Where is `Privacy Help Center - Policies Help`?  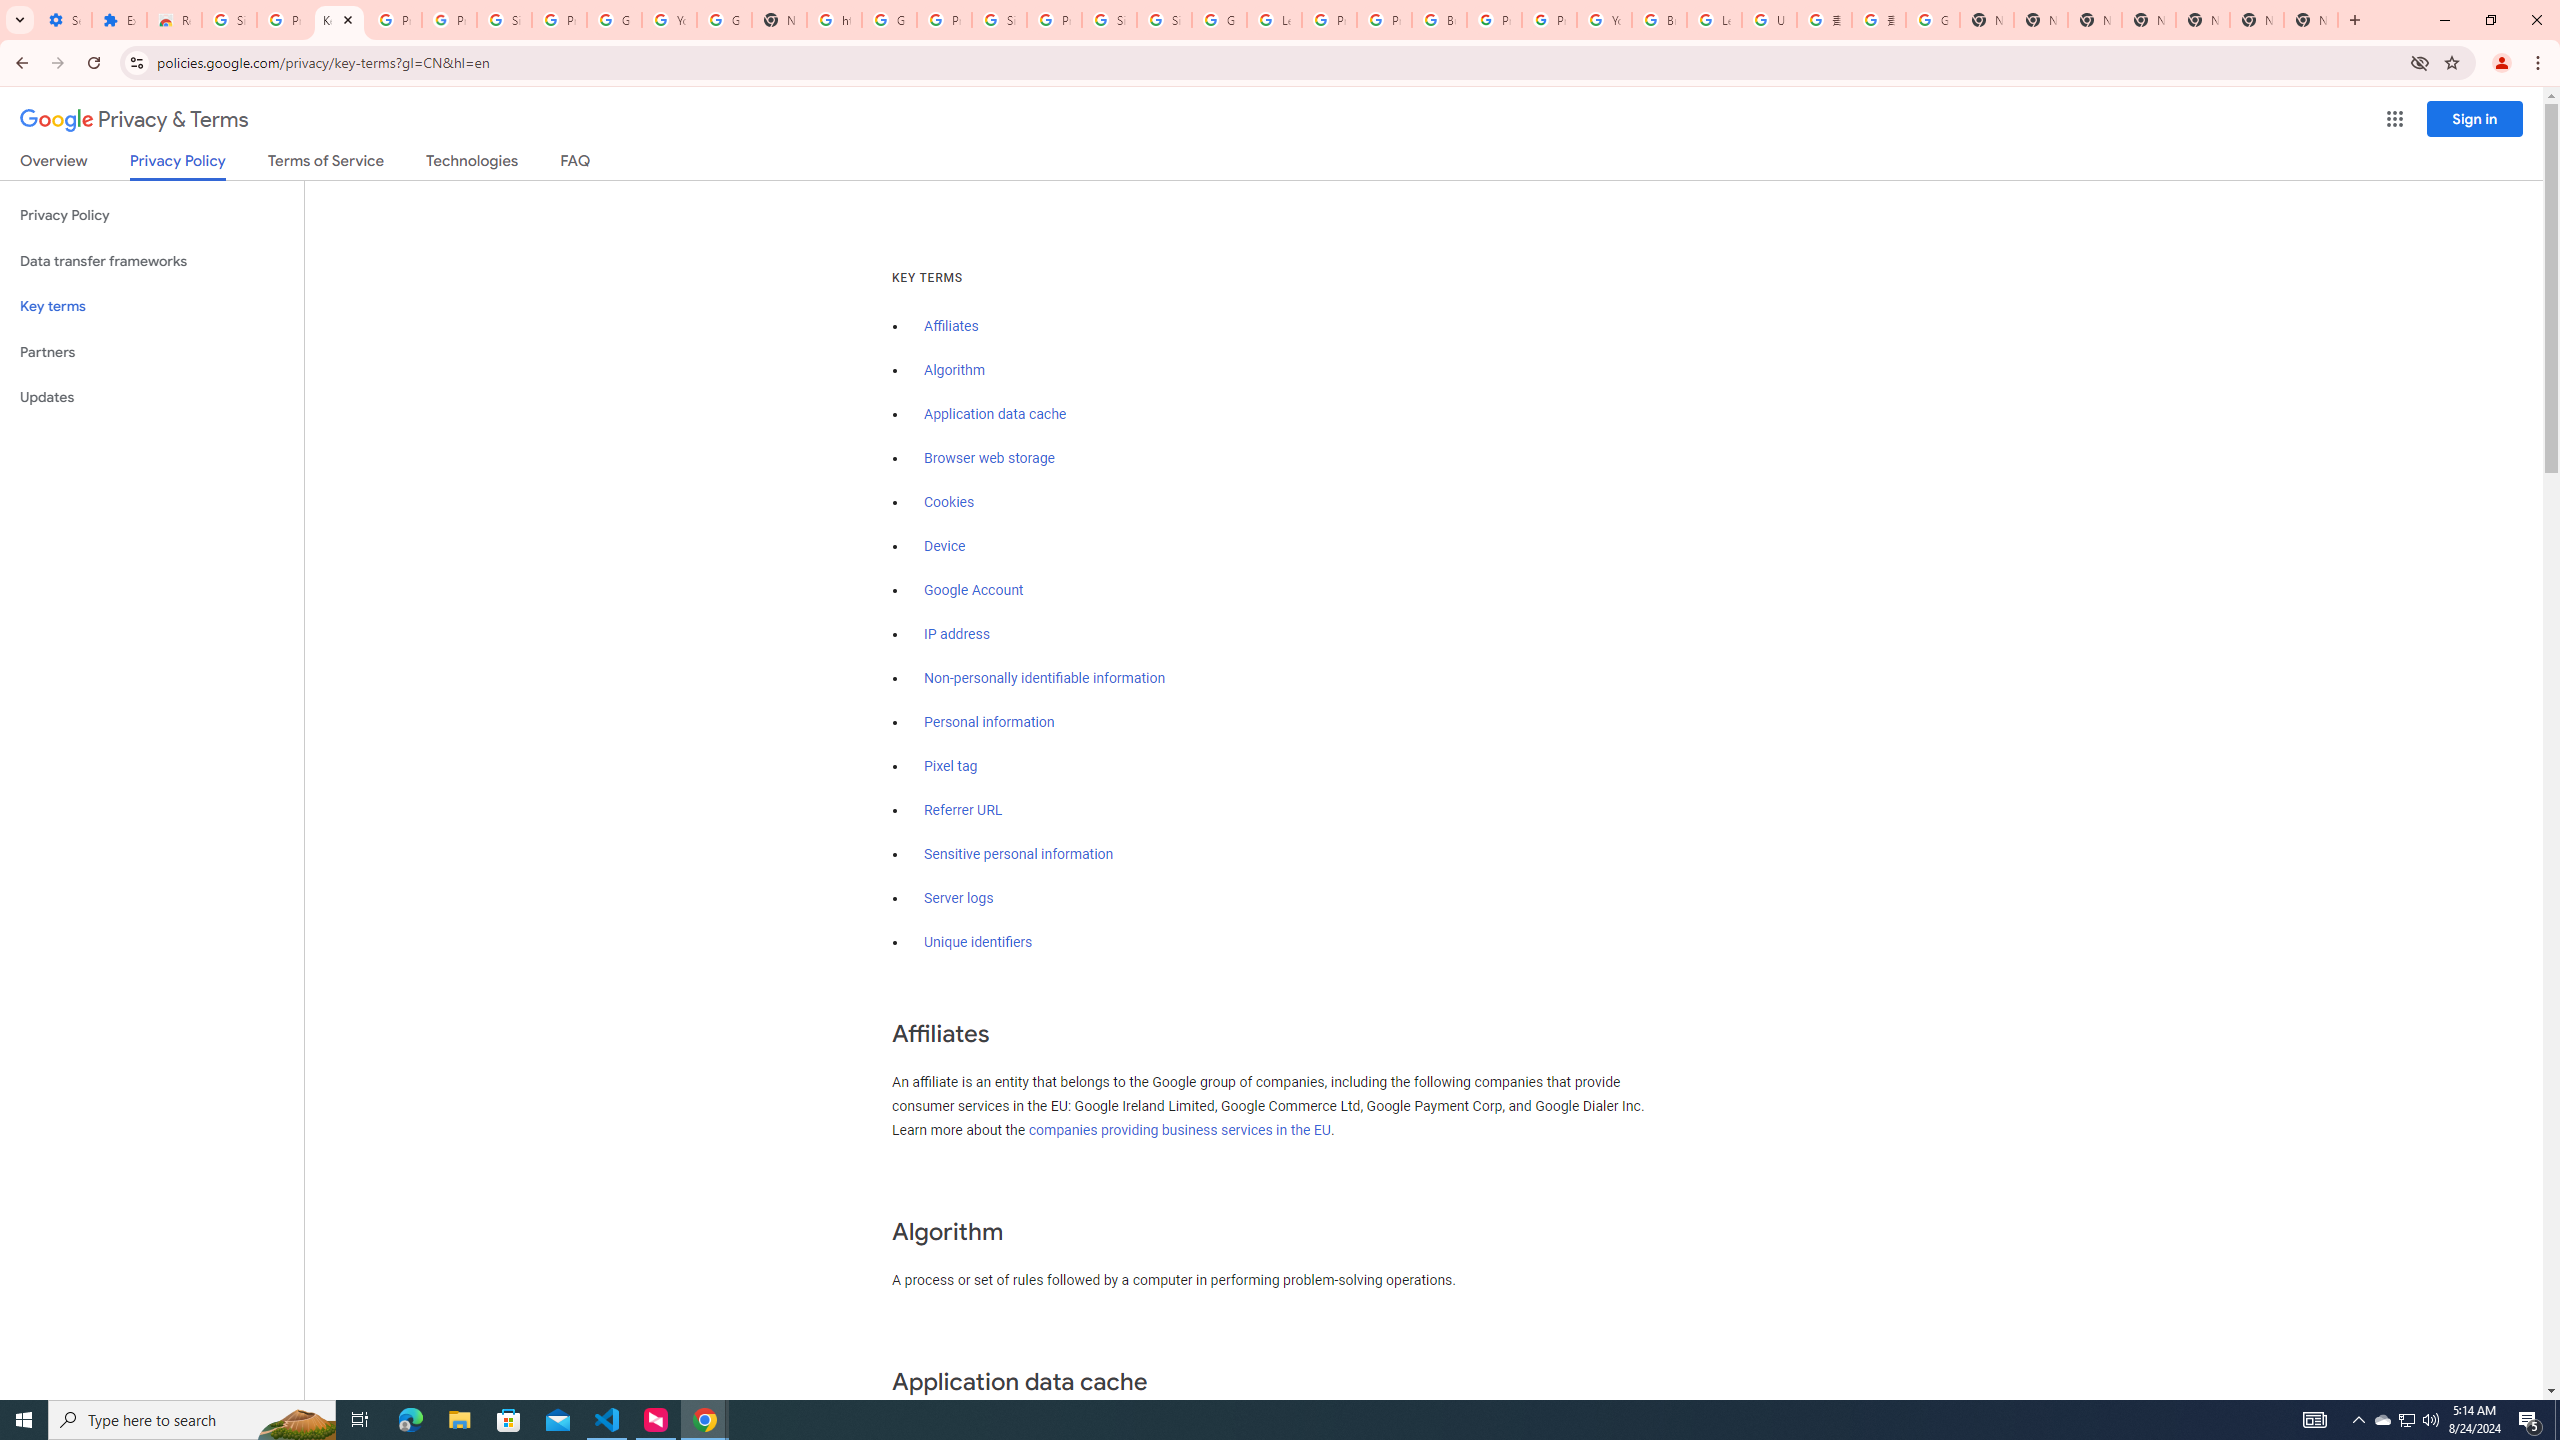 Privacy Help Center - Policies Help is located at coordinates (1330, 20).